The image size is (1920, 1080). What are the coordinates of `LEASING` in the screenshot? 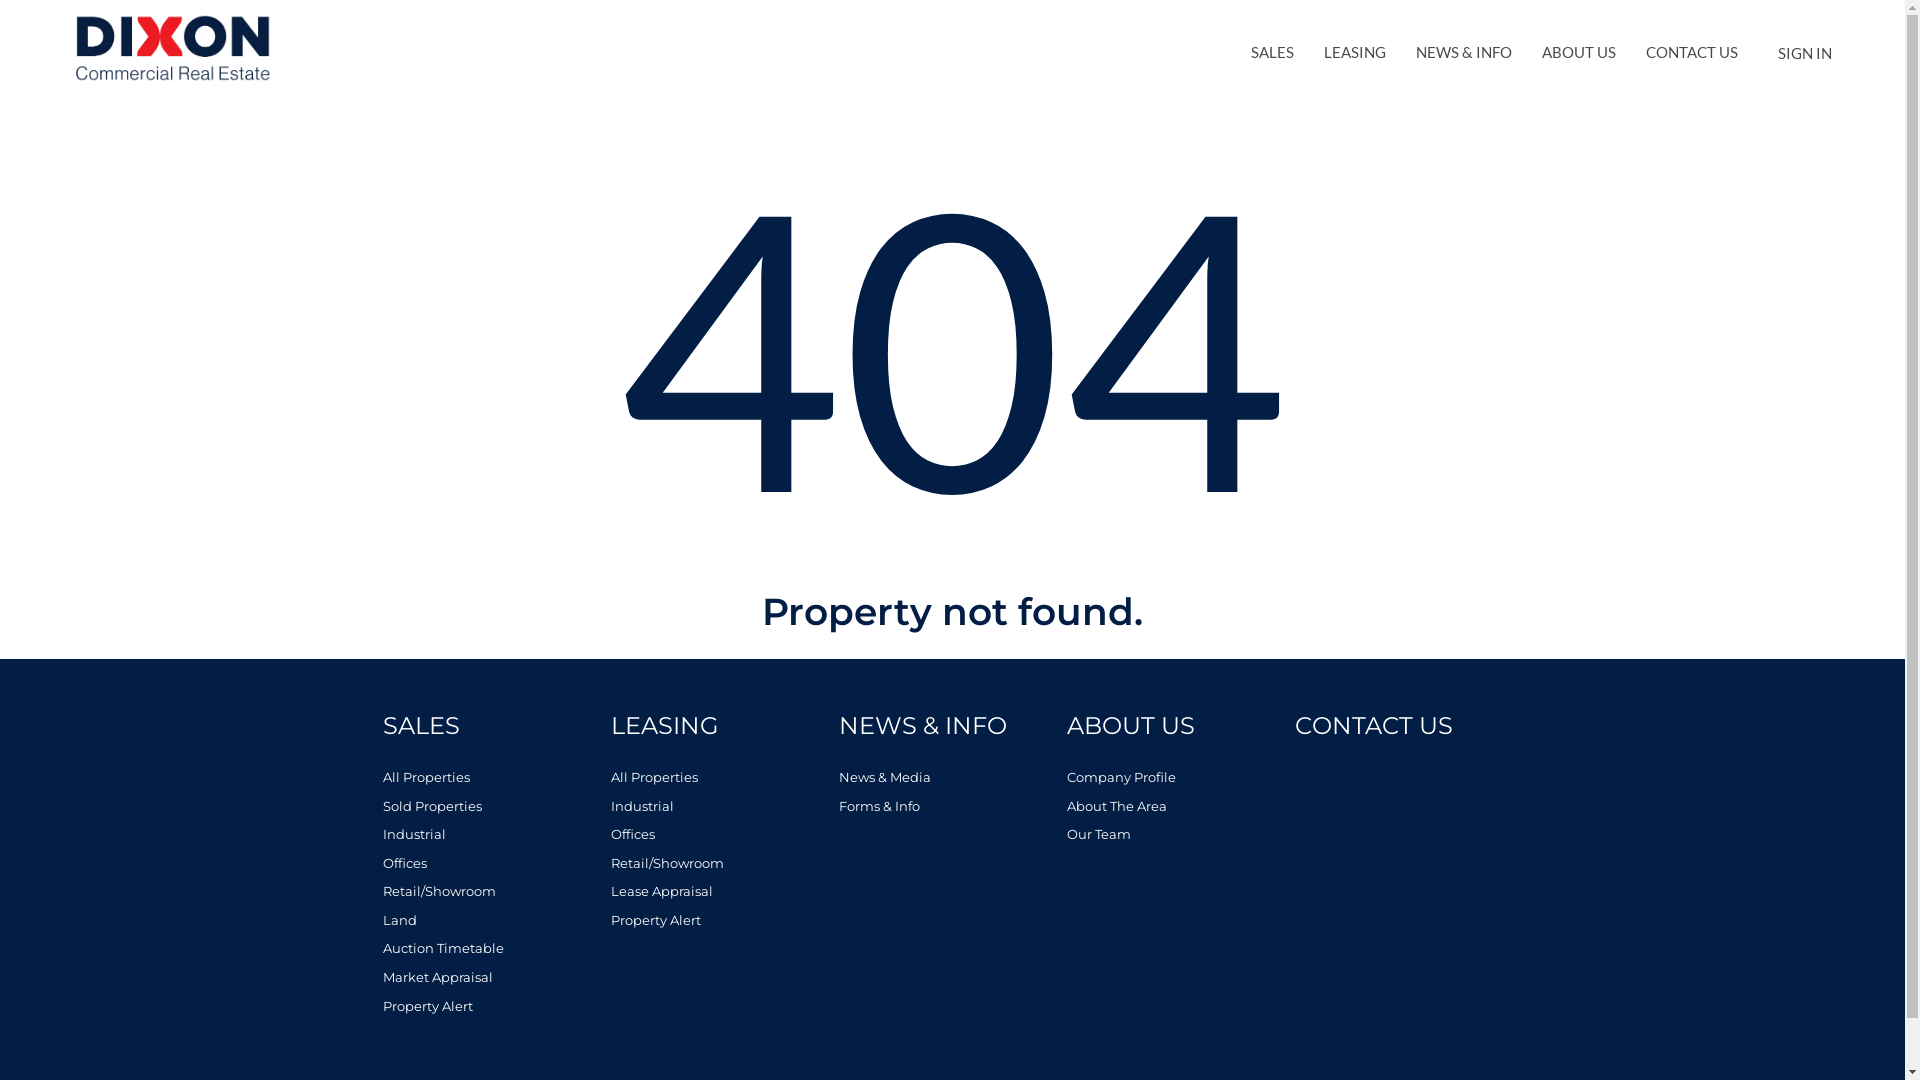 It's located at (1355, 52).